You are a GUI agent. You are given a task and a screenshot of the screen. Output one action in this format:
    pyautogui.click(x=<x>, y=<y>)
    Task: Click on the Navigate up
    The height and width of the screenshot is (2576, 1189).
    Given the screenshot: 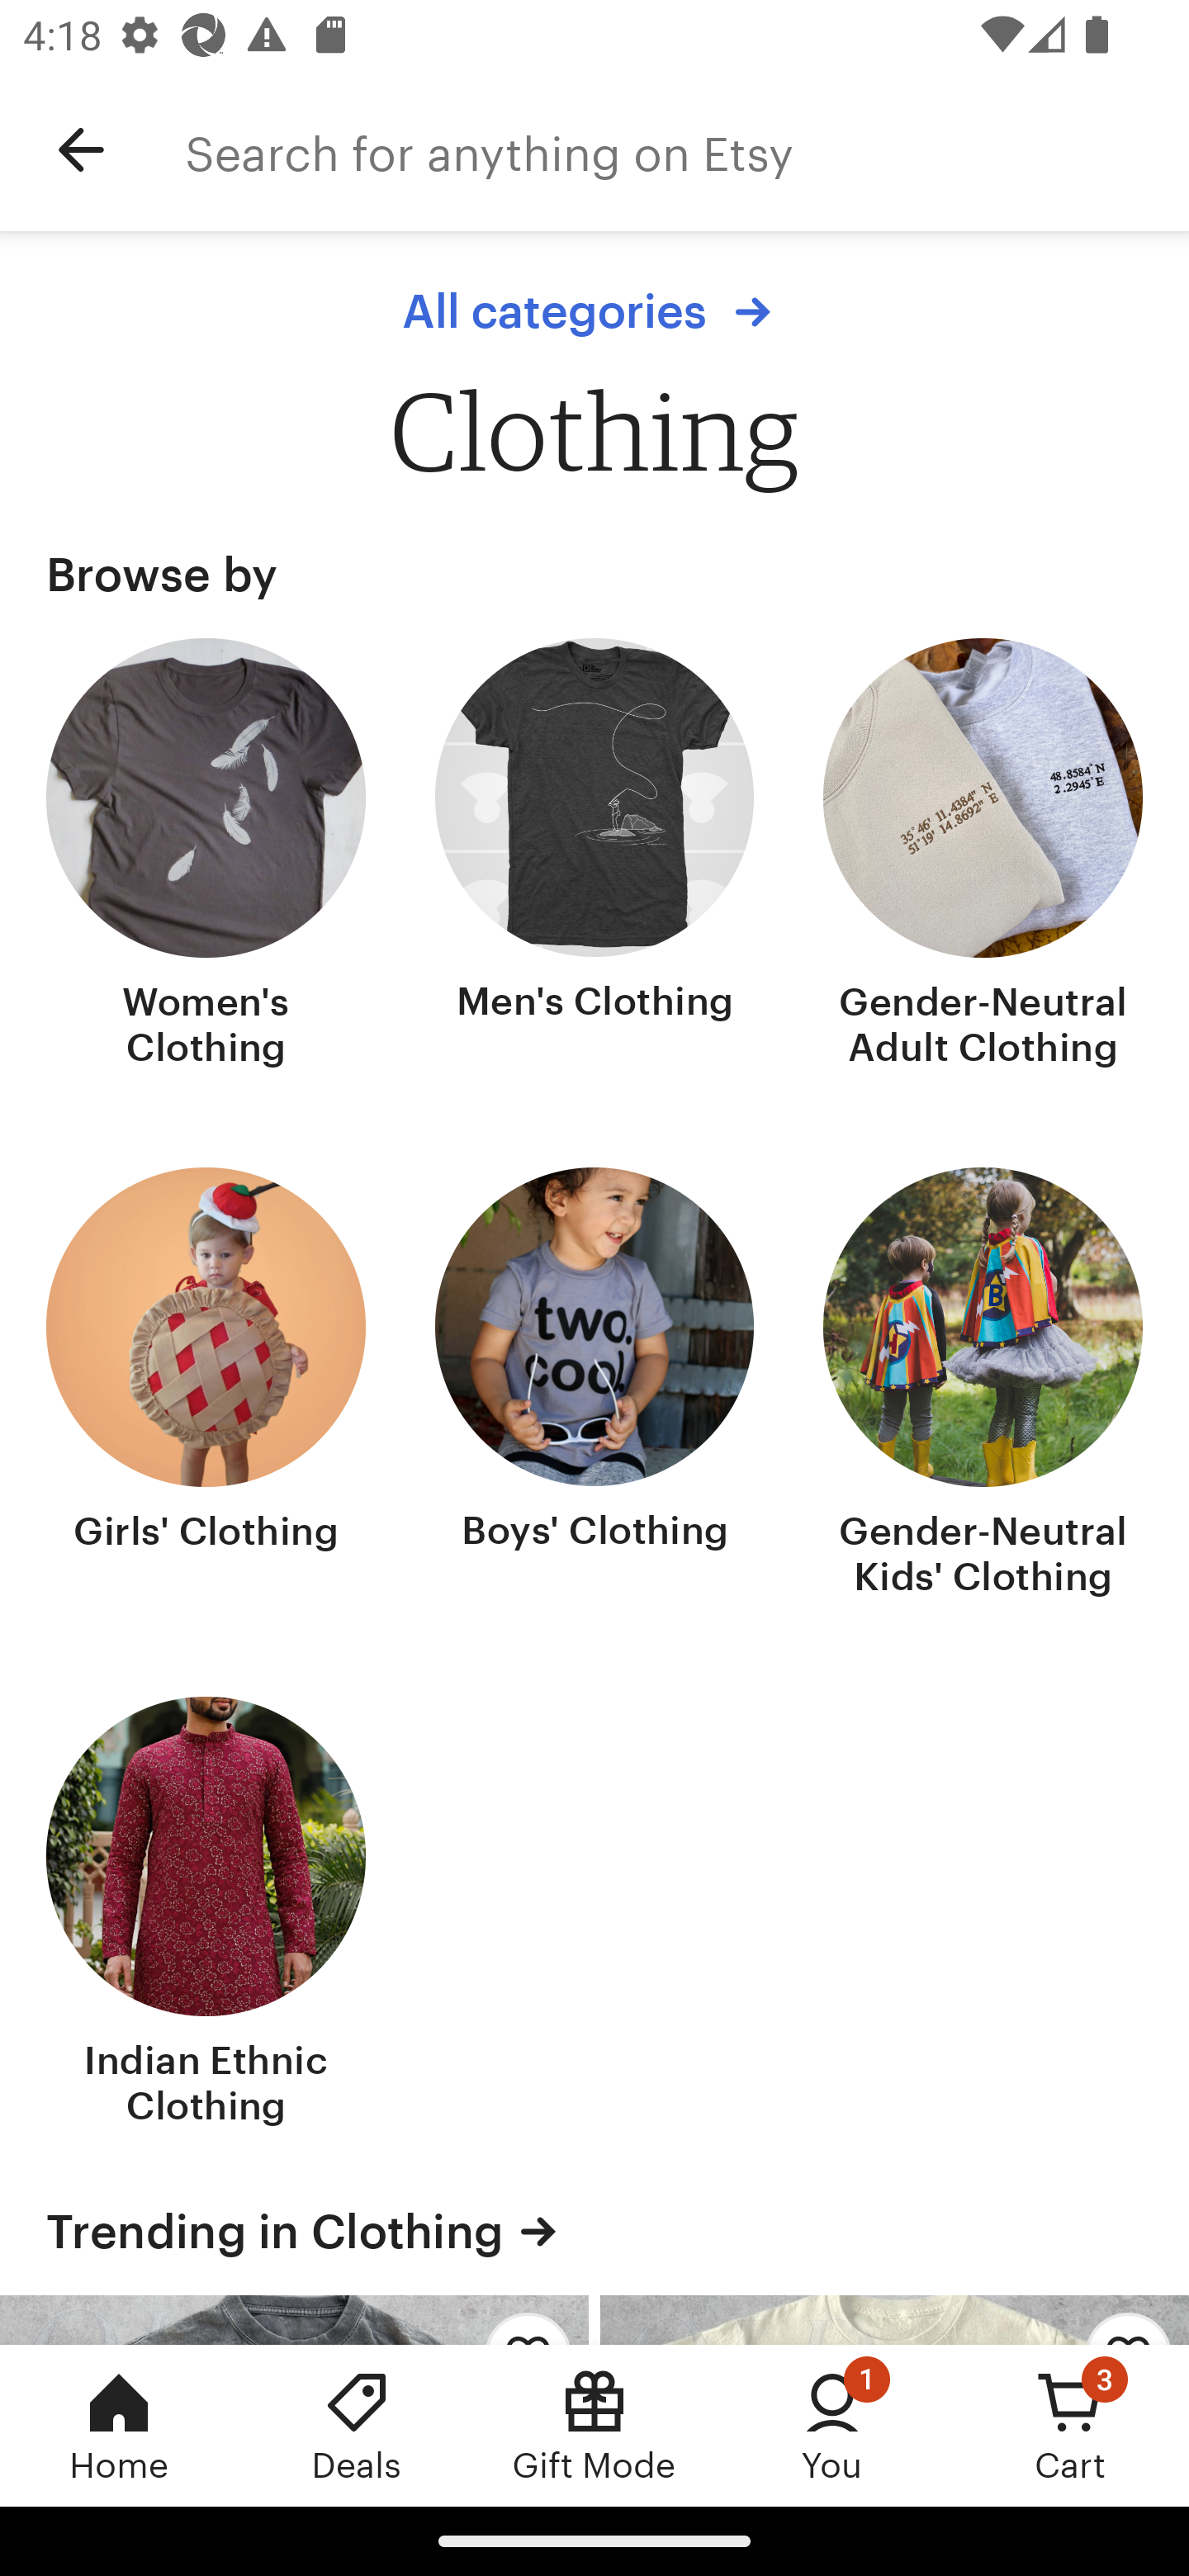 What is the action you would take?
    pyautogui.click(x=81, y=150)
    